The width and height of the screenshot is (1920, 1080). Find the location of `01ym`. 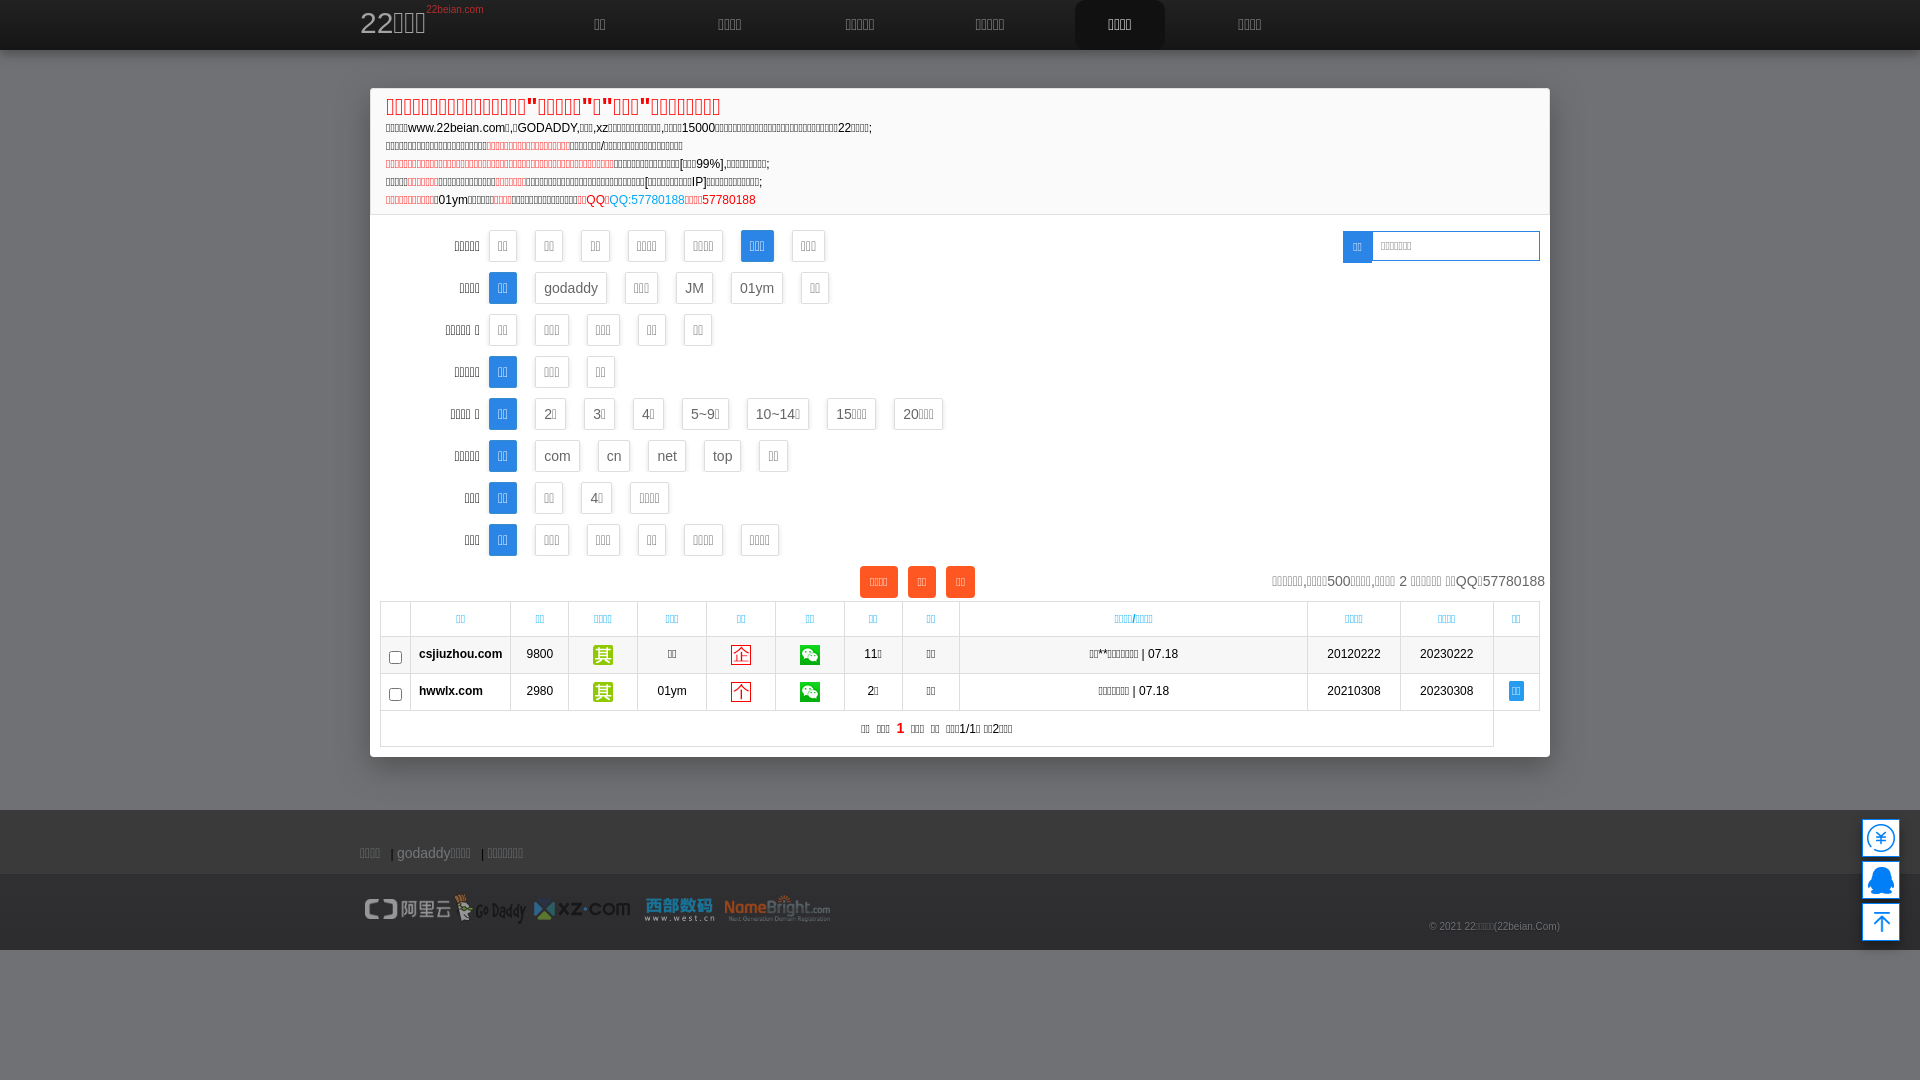

01ym is located at coordinates (757, 288).